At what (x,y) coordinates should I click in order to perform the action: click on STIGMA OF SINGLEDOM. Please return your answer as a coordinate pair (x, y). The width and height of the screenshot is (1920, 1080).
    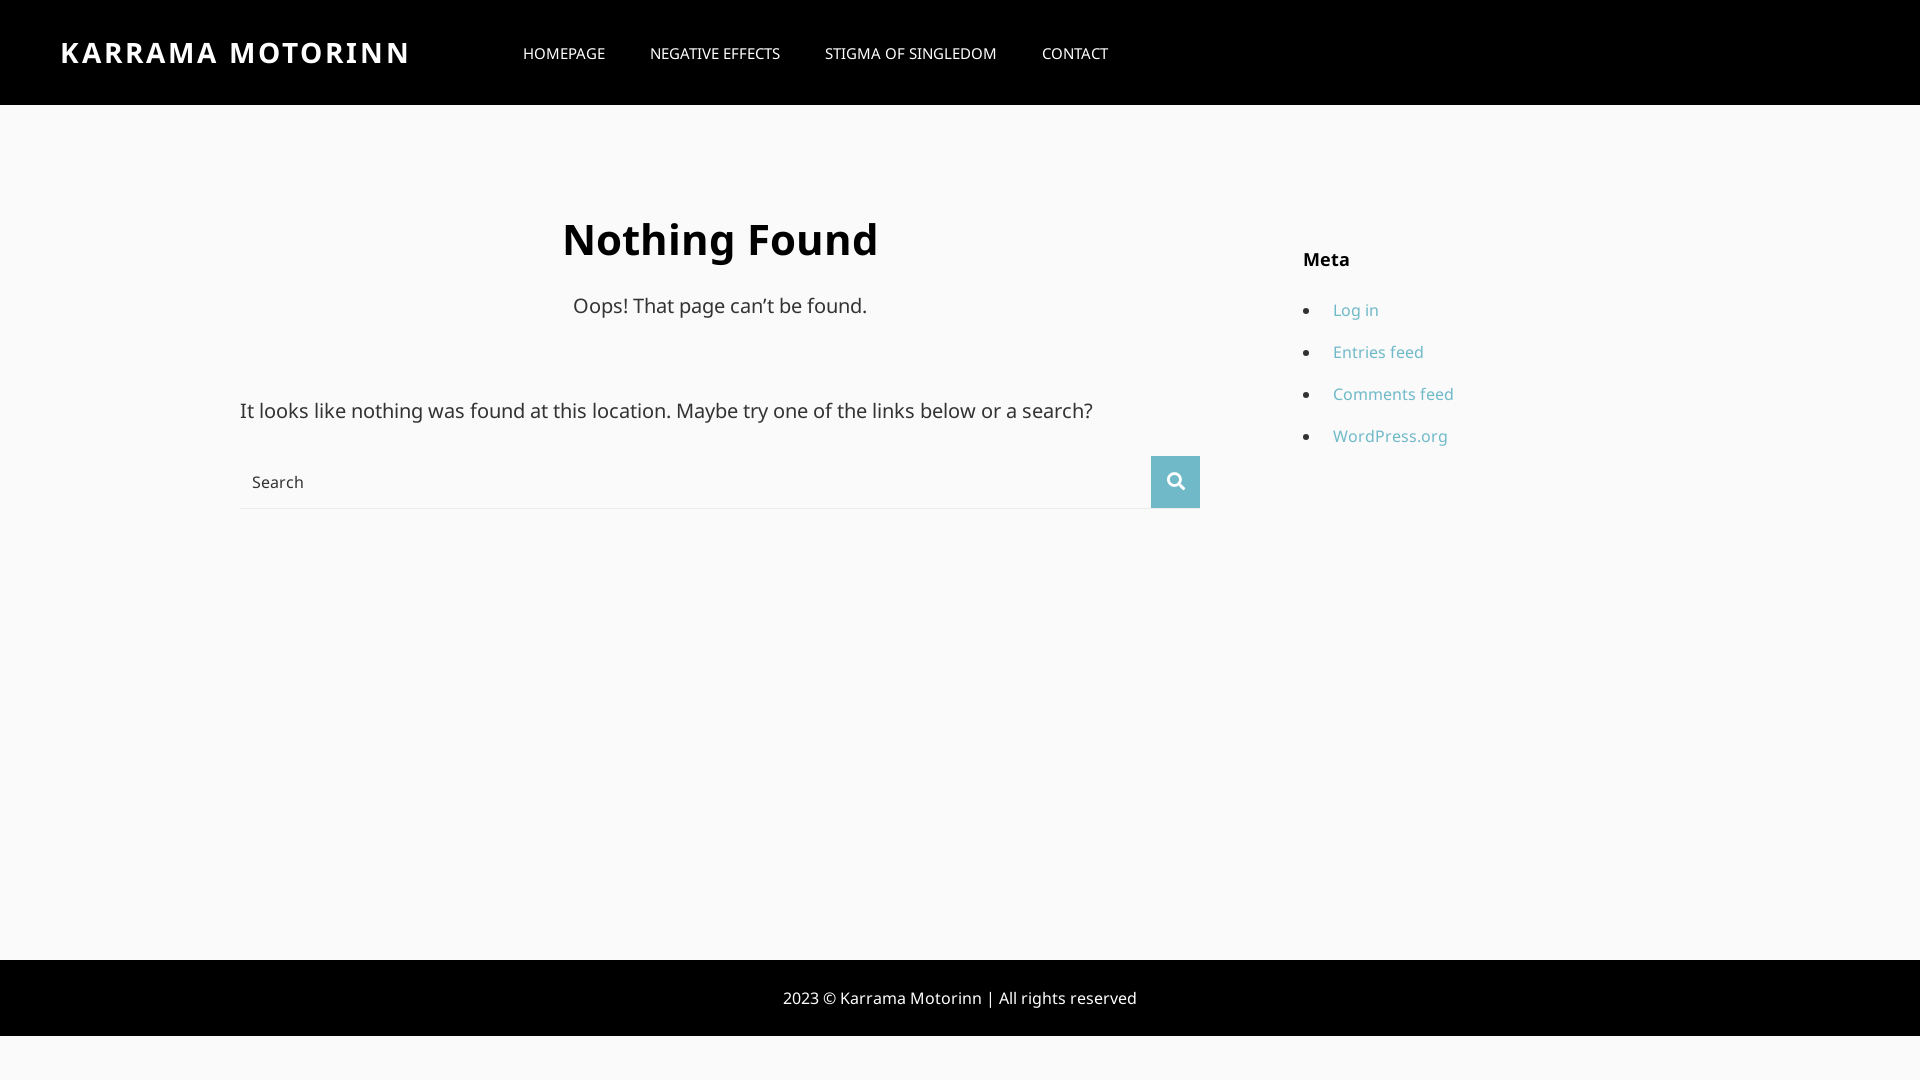
    Looking at the image, I should click on (911, 53).